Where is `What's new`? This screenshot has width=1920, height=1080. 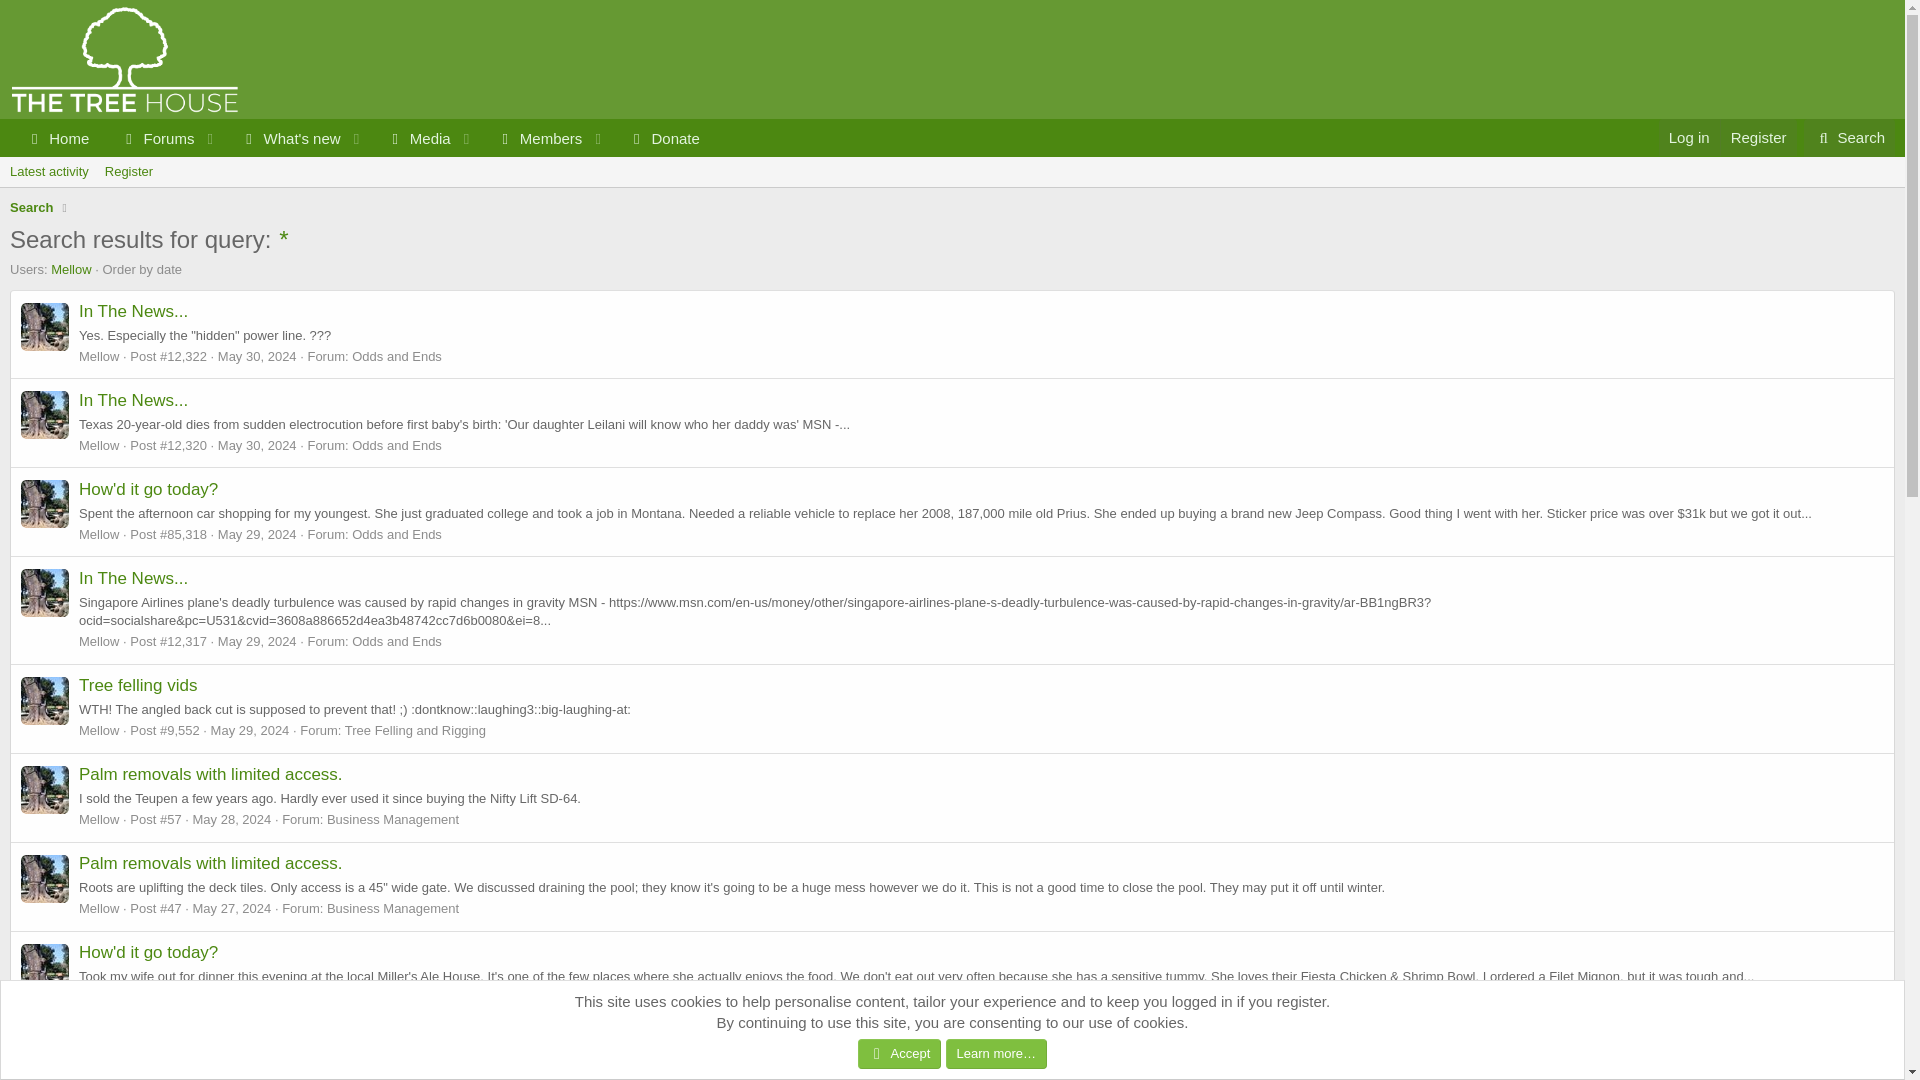
What's new is located at coordinates (952, 194).